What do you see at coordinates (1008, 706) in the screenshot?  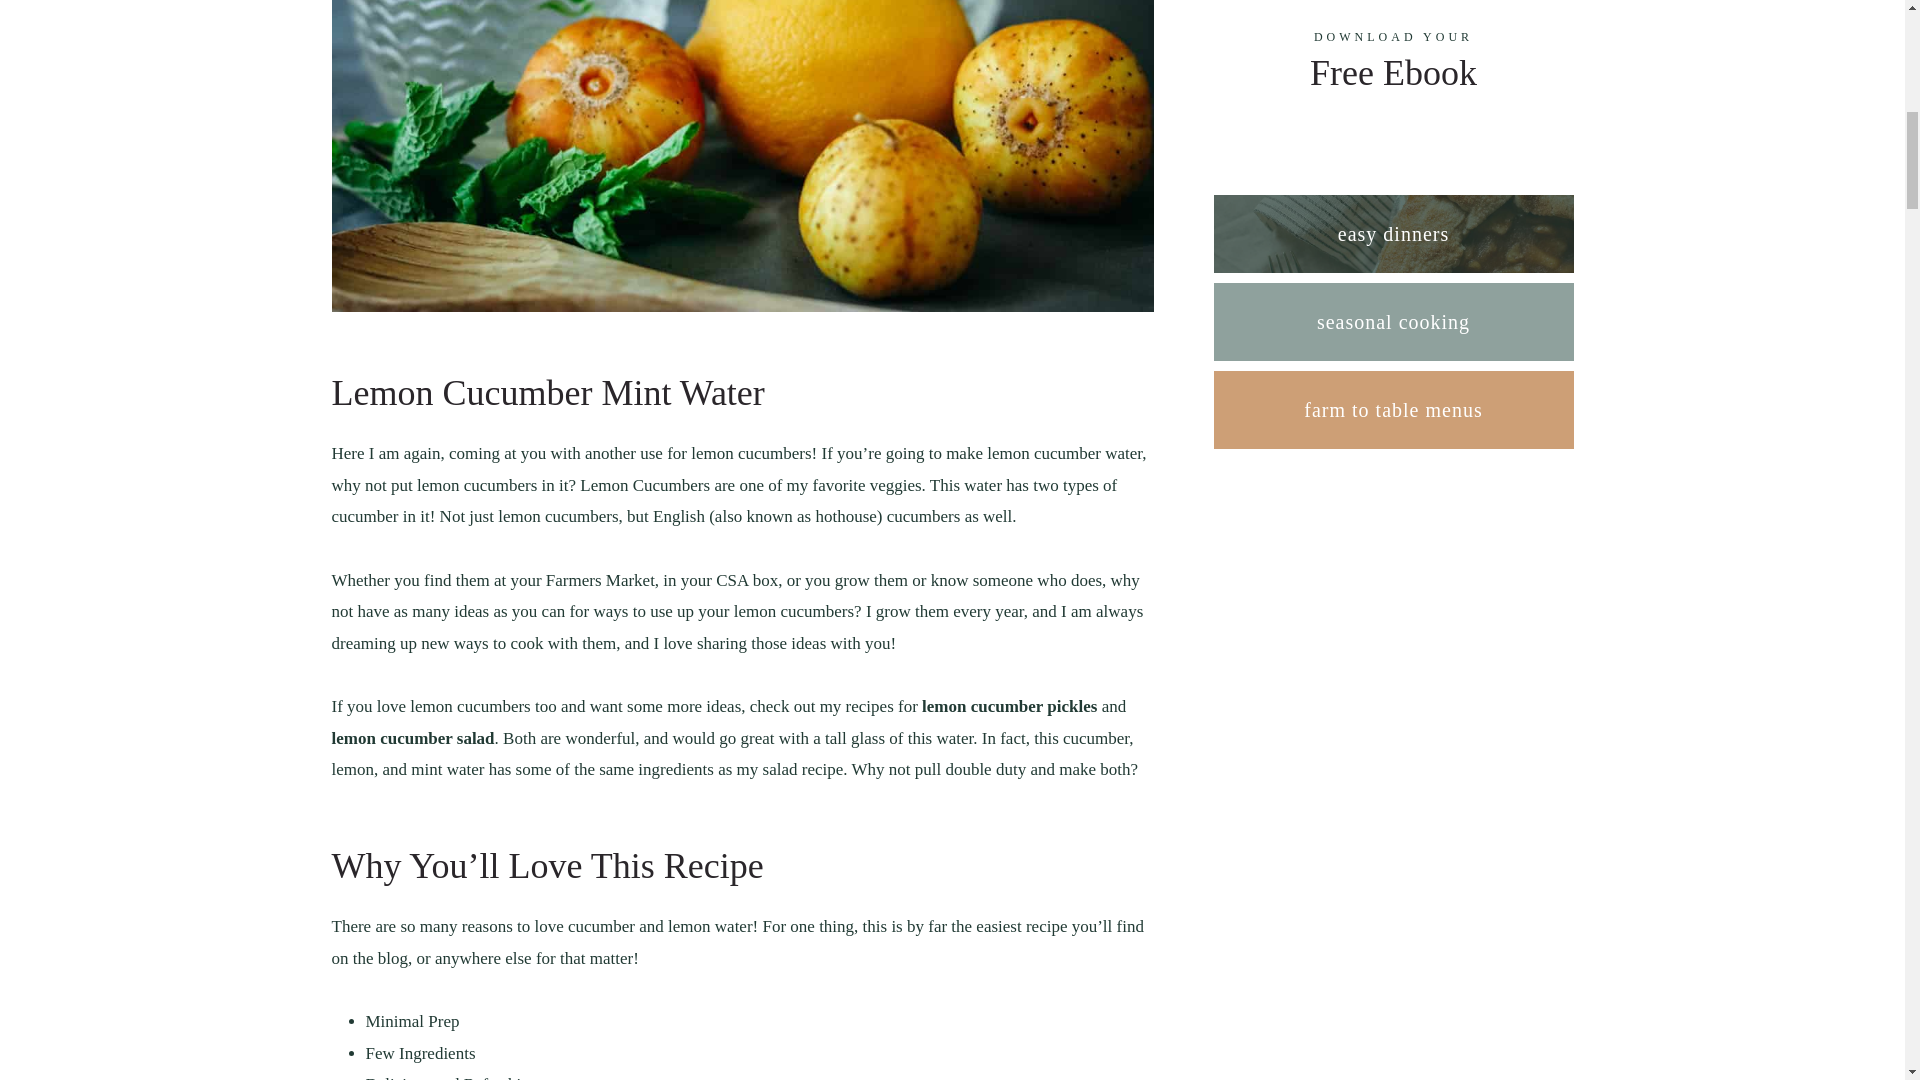 I see `lemon cucumber pickles` at bounding box center [1008, 706].